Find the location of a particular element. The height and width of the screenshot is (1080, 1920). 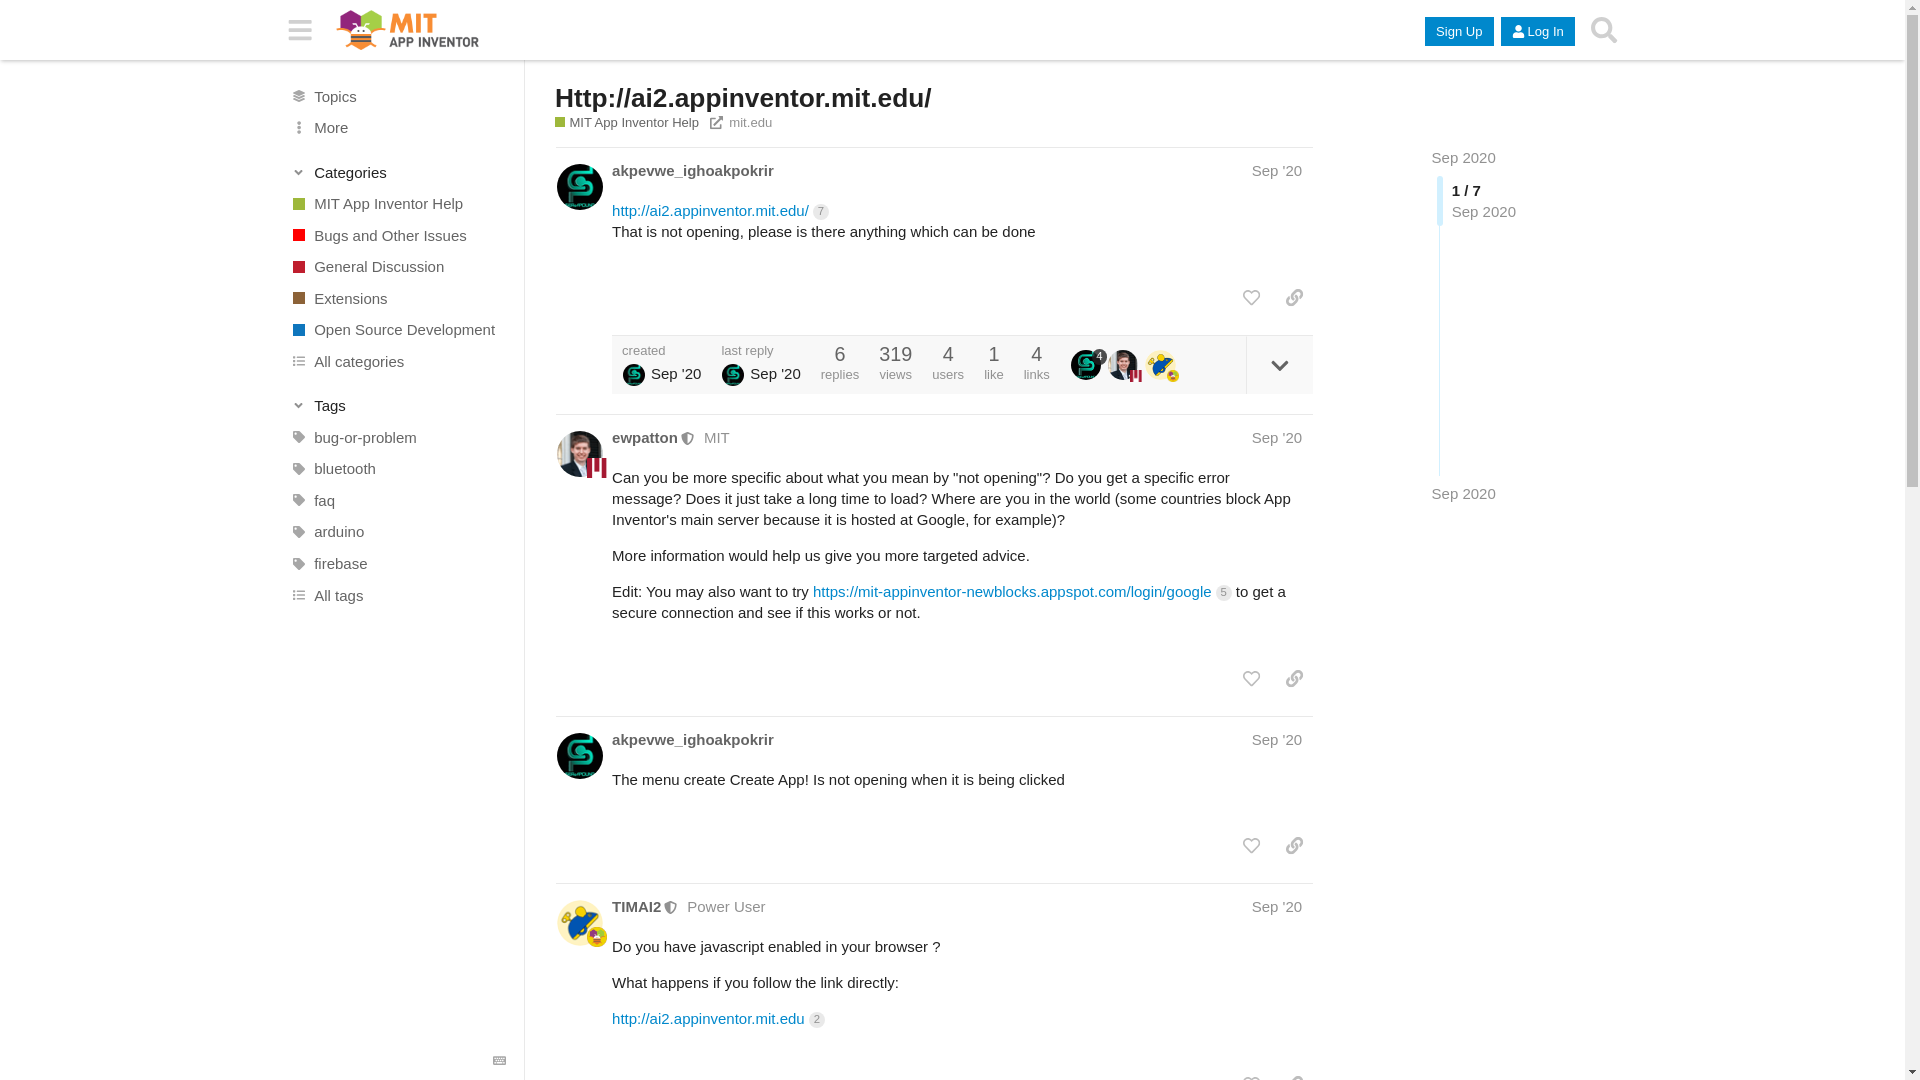

Categories is located at coordinates (398, 172).